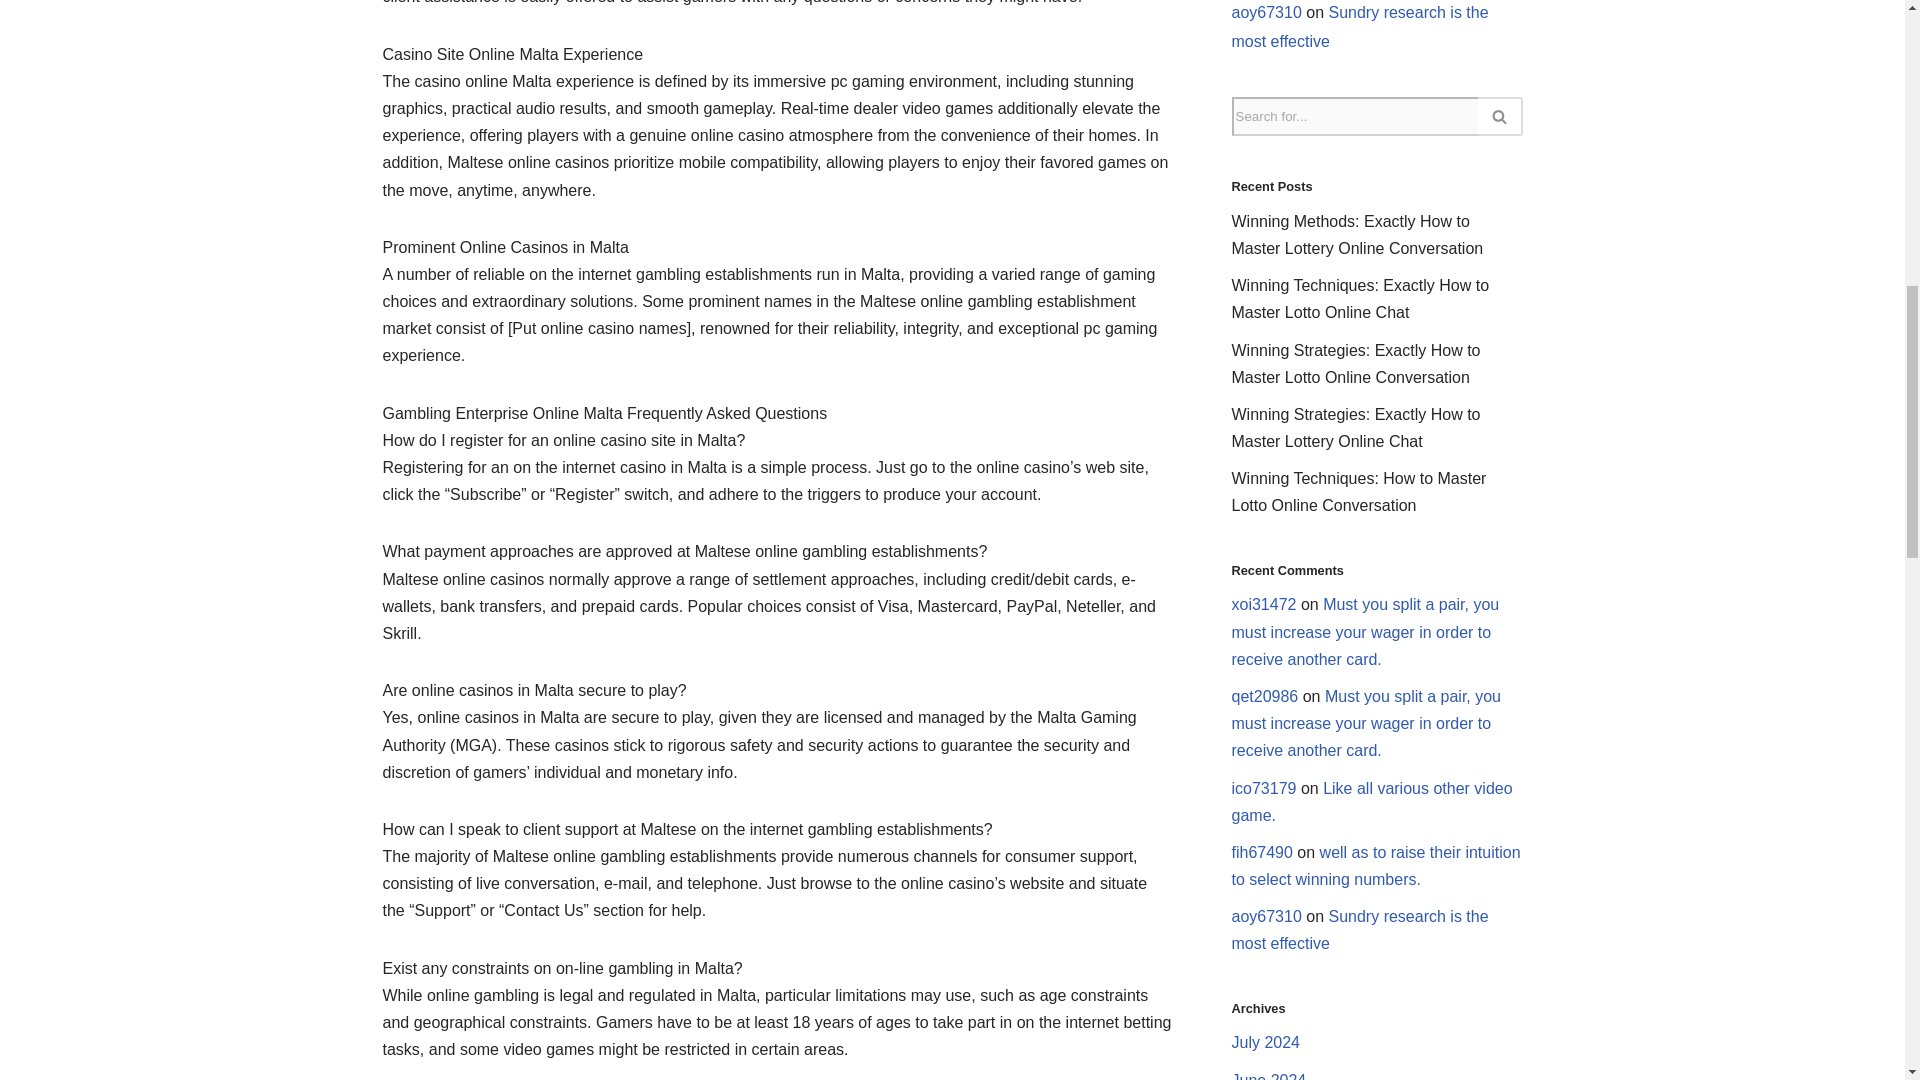 This screenshot has width=1920, height=1080. Describe the element at coordinates (1359, 492) in the screenshot. I see `Winning Techniques: How to Master Lotto Online Conversation` at that location.